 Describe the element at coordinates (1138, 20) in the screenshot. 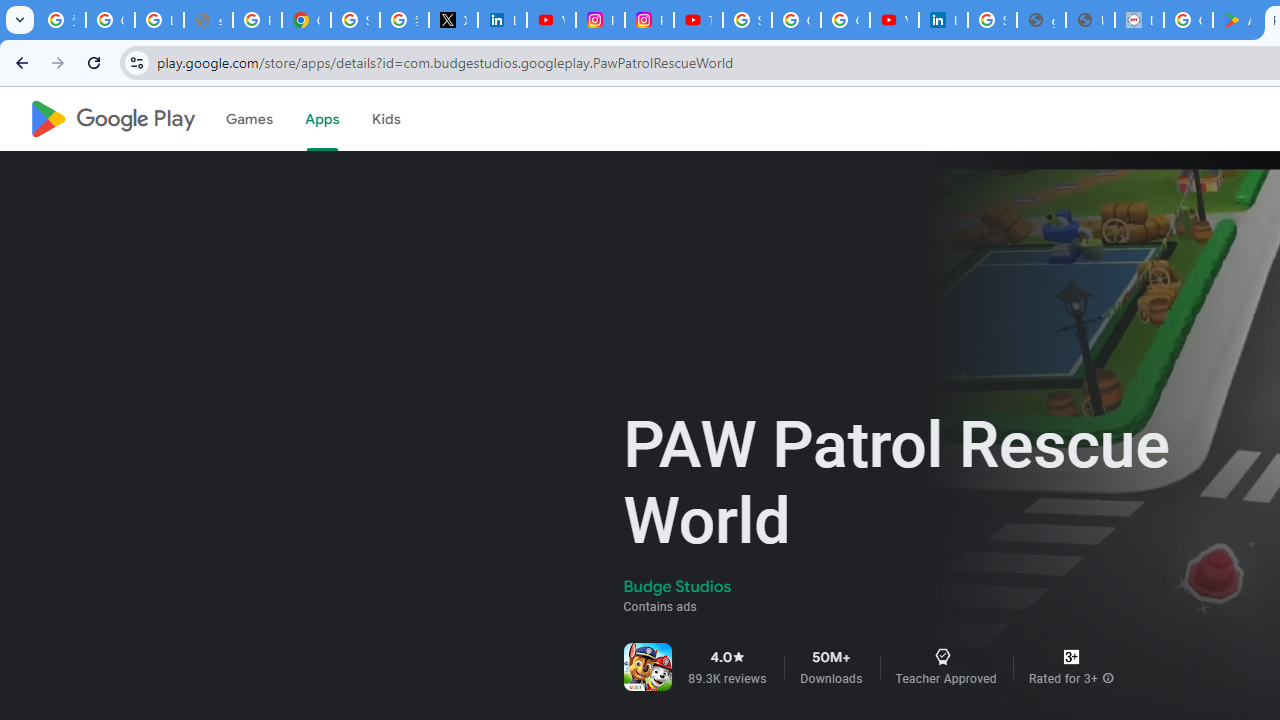

I see `Data Privacy Framework` at that location.